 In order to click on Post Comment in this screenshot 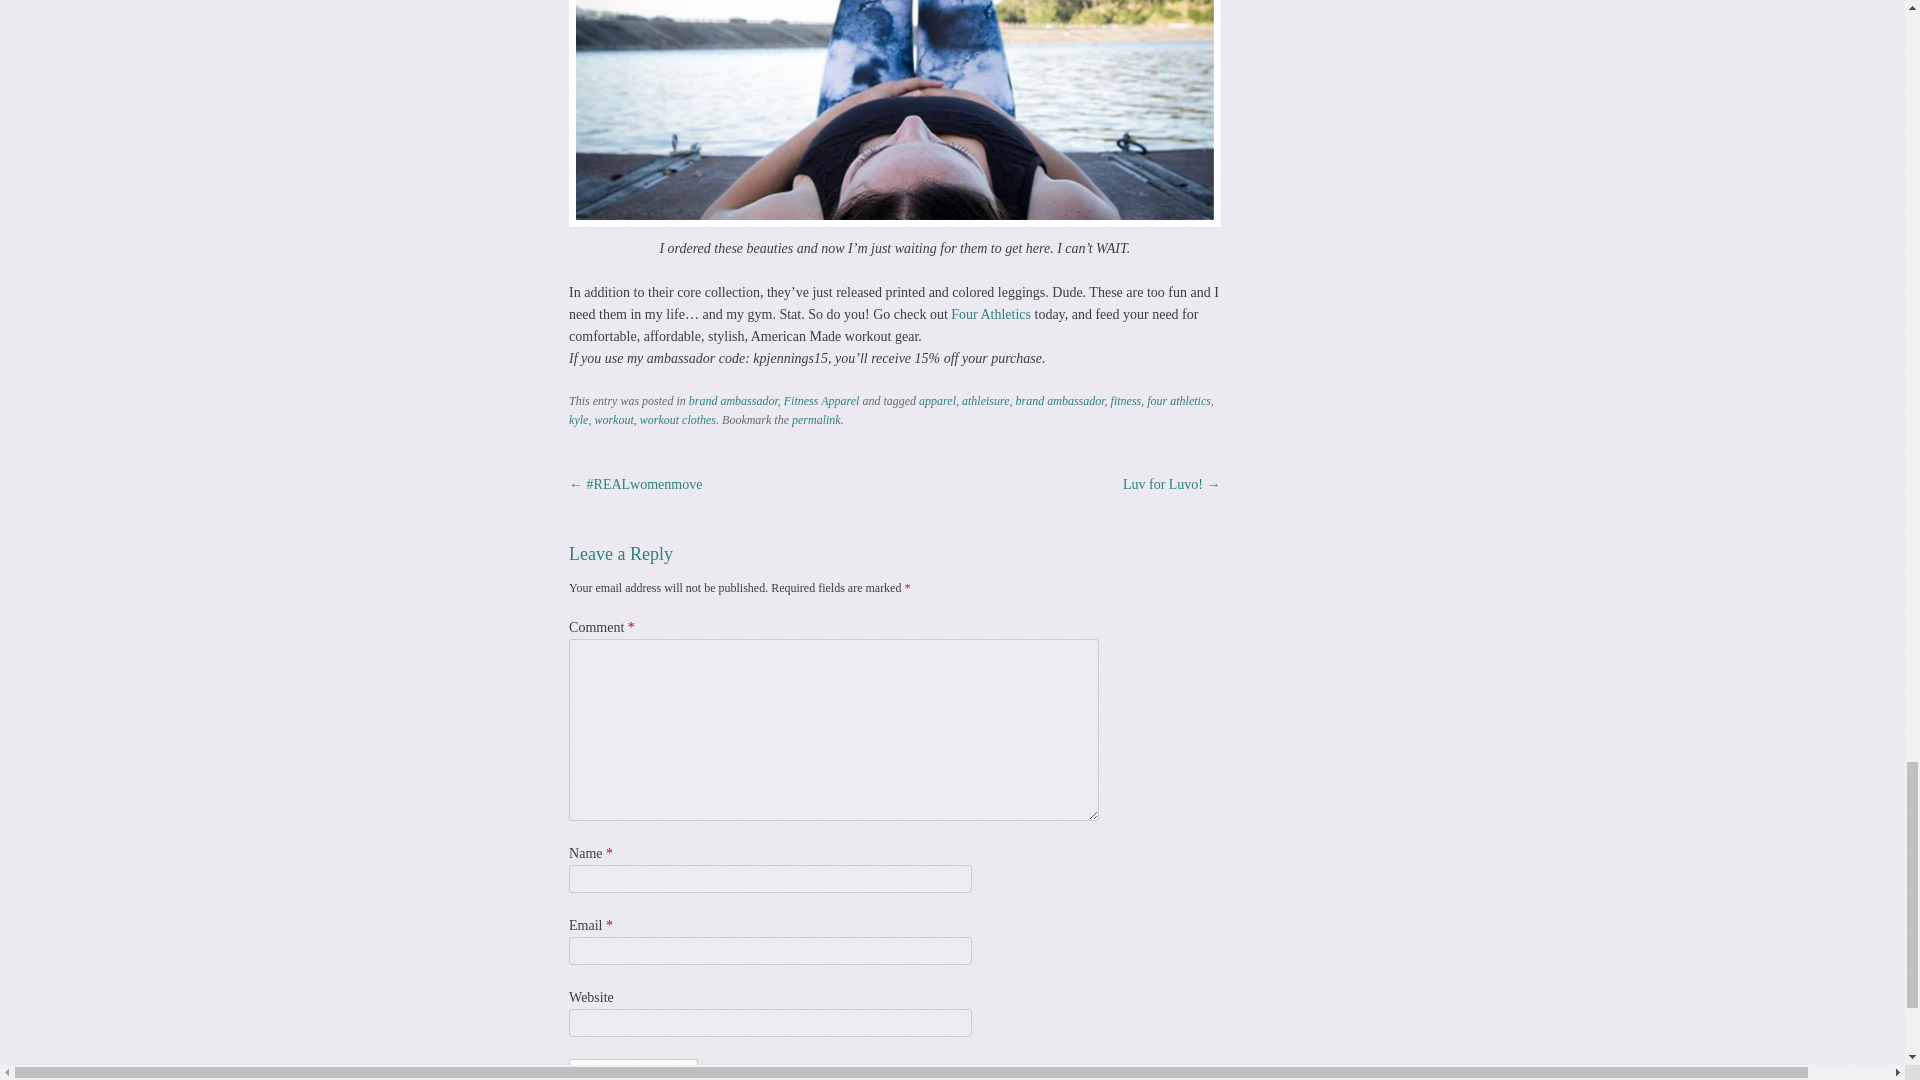, I will do `click(633, 1070)`.